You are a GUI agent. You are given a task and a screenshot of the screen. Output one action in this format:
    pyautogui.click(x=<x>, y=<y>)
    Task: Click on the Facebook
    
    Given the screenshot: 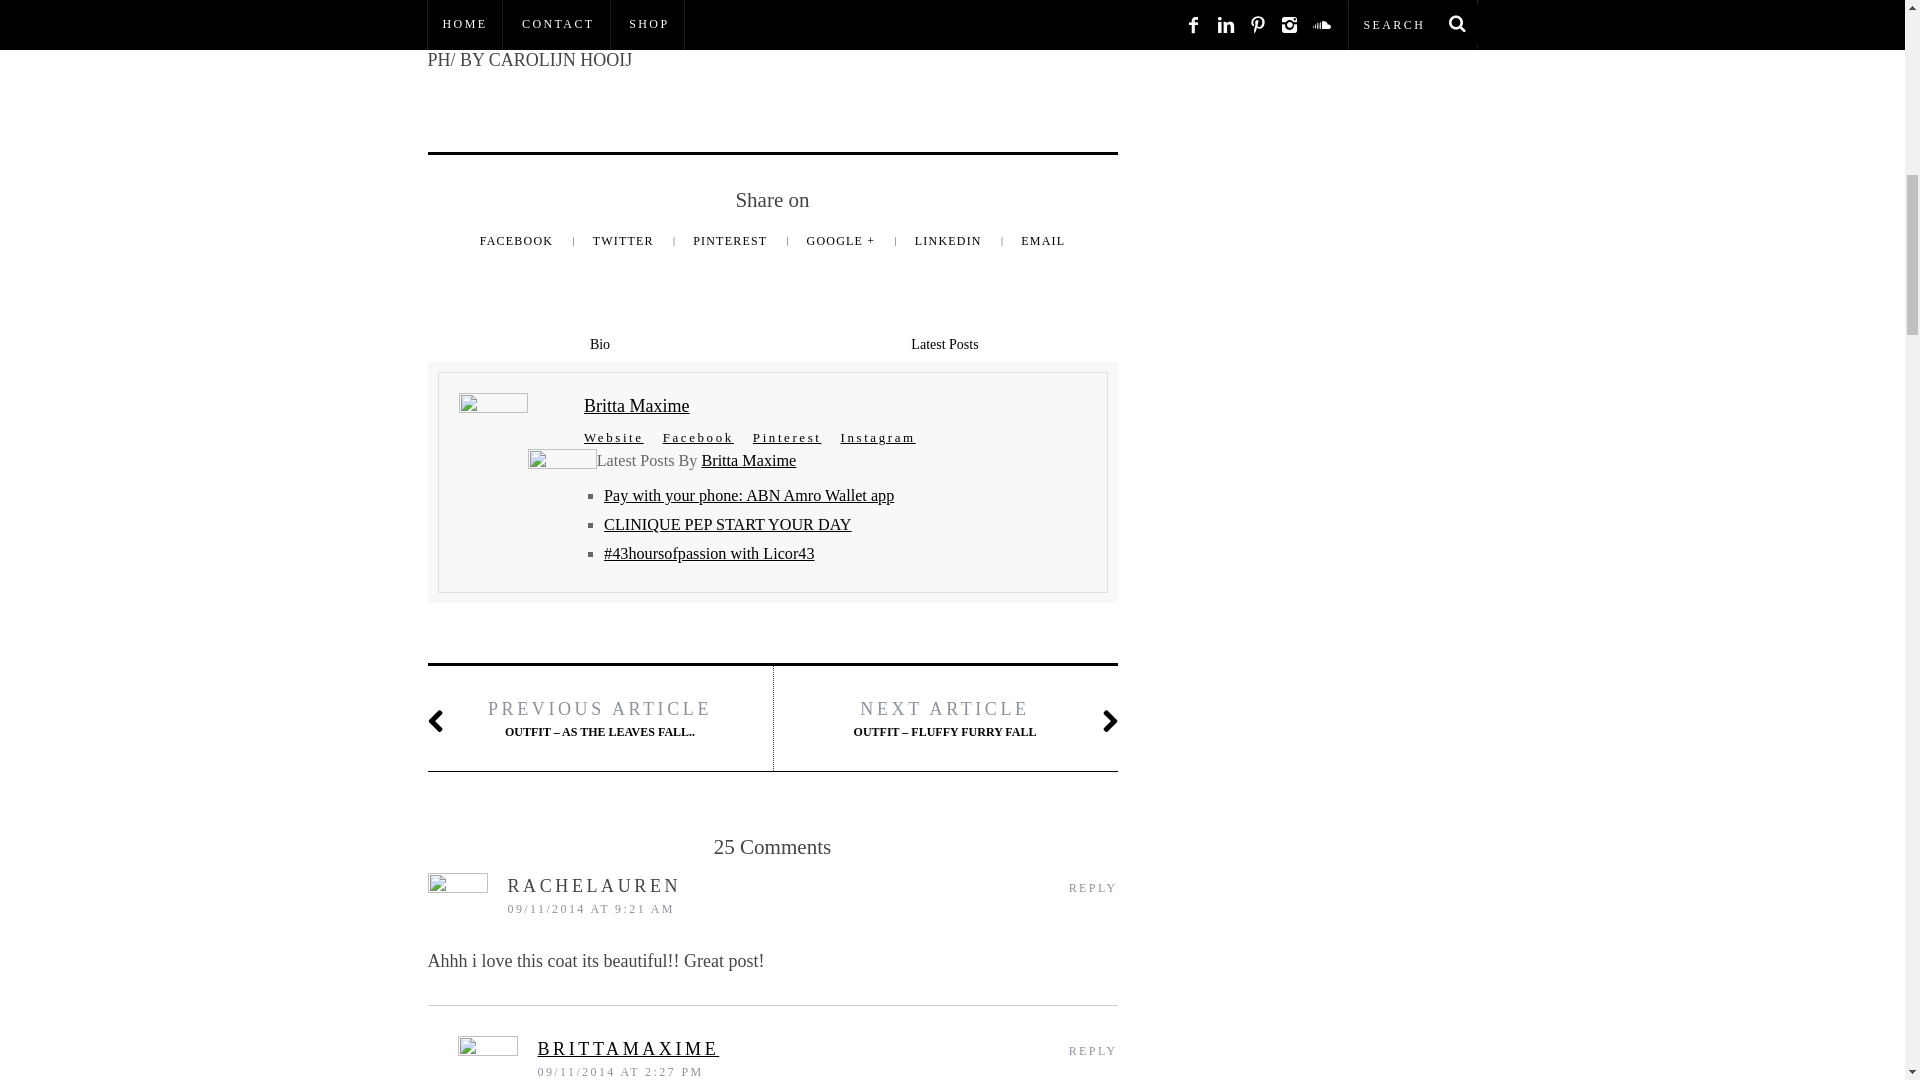 What is the action you would take?
    pyautogui.click(x=698, y=436)
    